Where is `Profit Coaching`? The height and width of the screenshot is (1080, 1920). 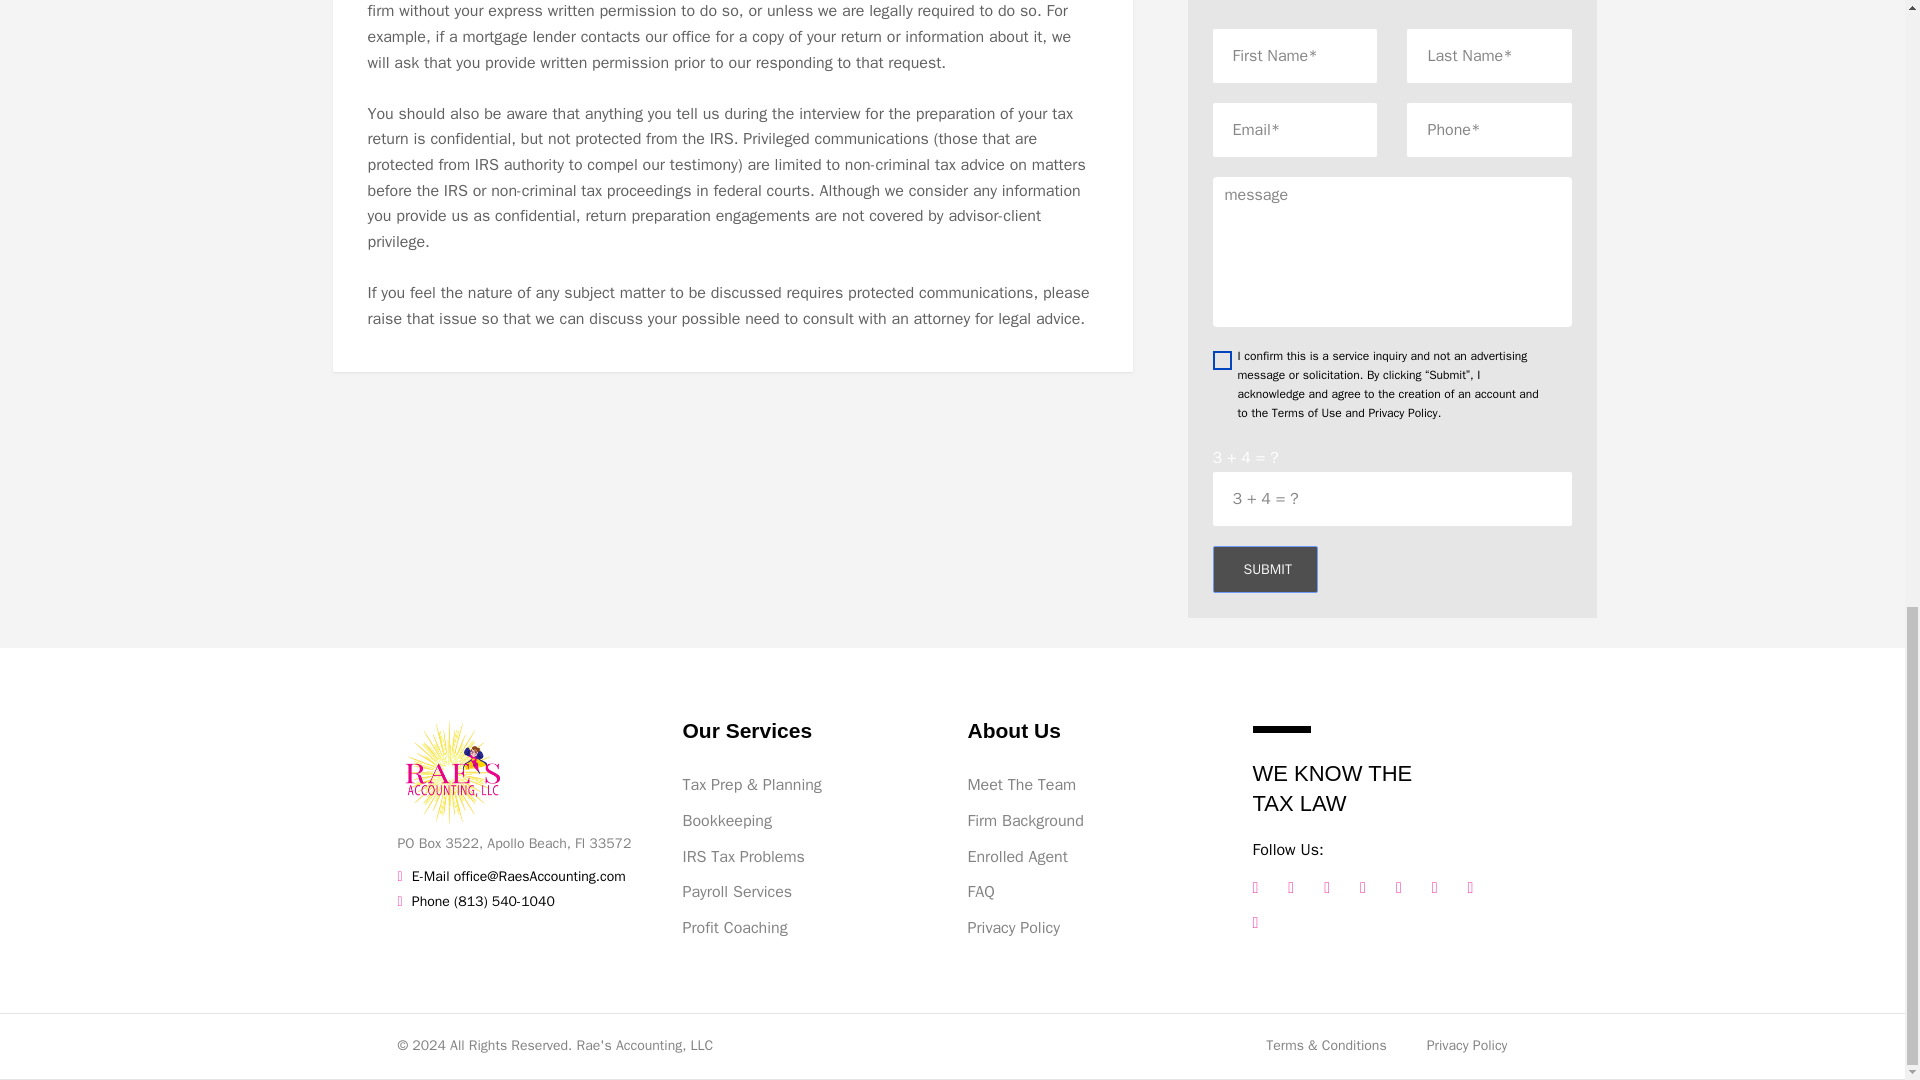 Profit Coaching is located at coordinates (808, 928).